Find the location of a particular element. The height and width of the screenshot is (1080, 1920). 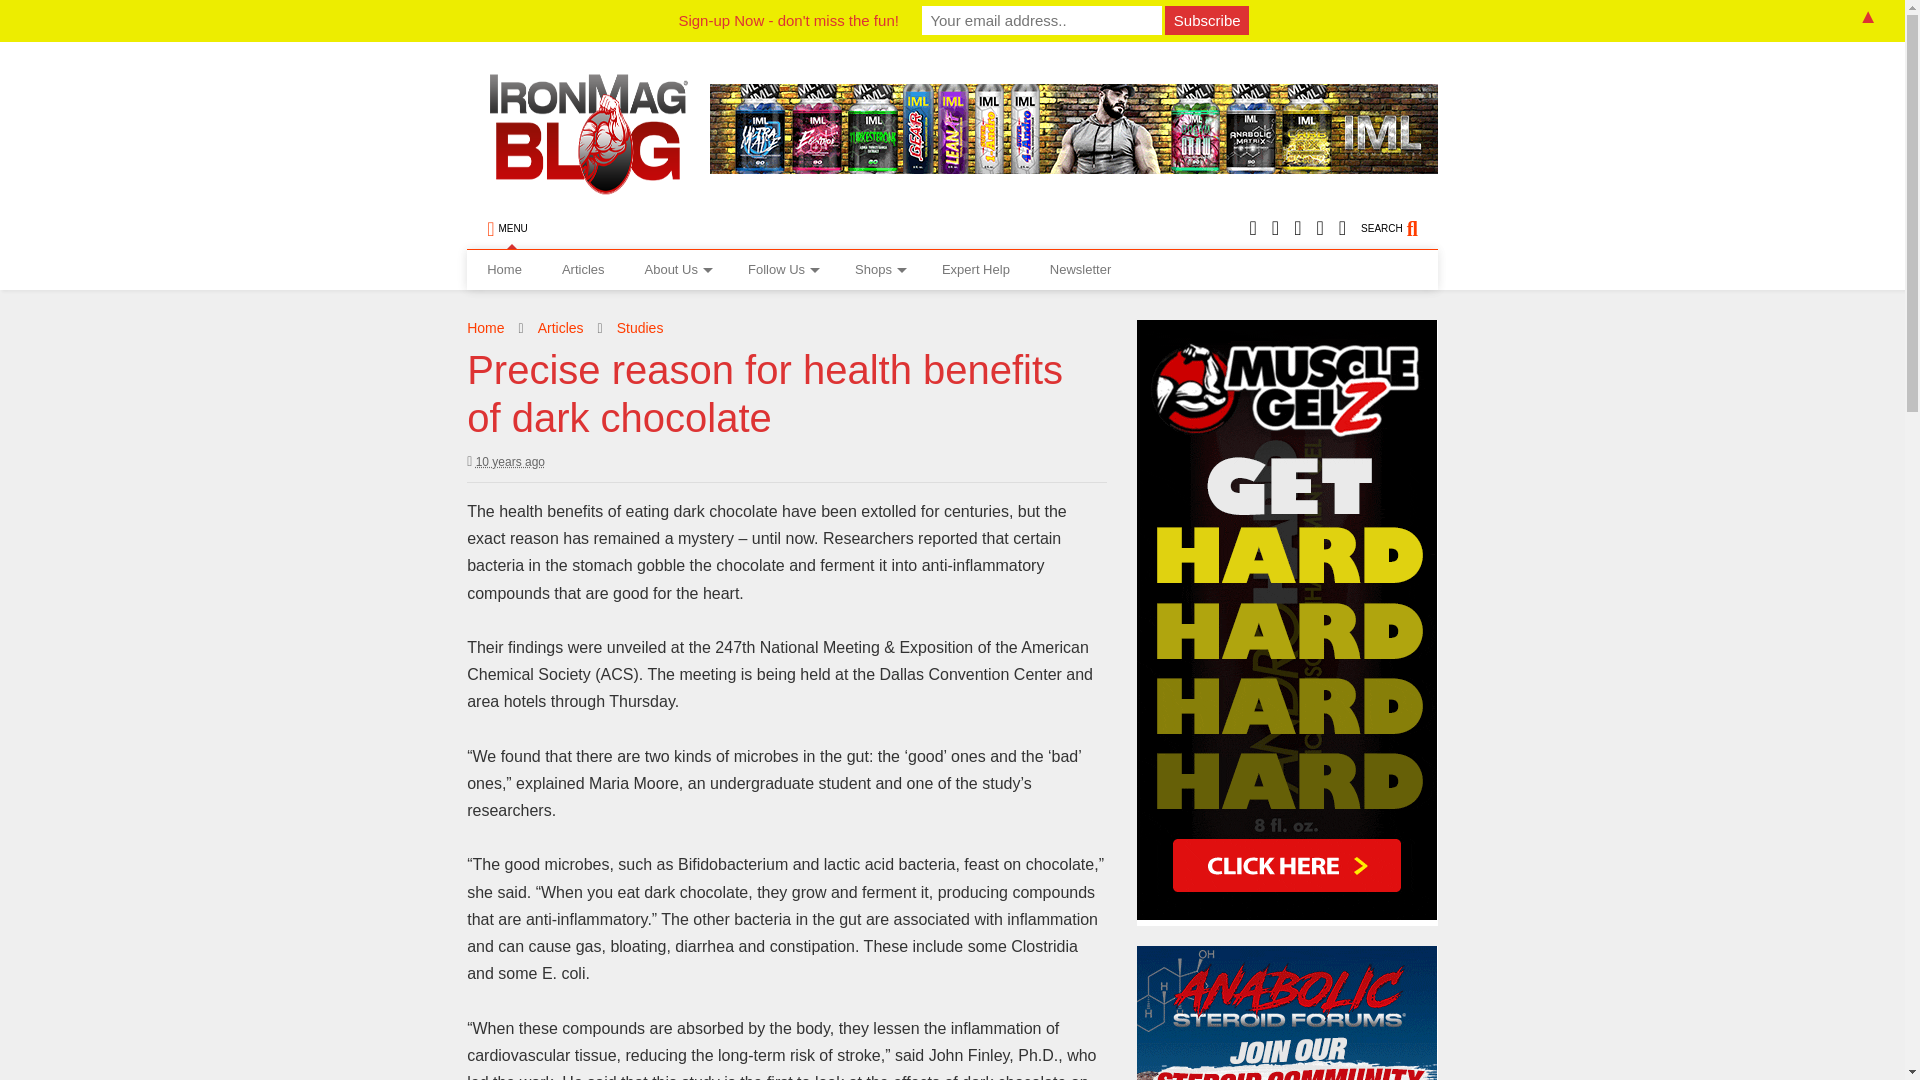

Shops is located at coordinates (878, 270).